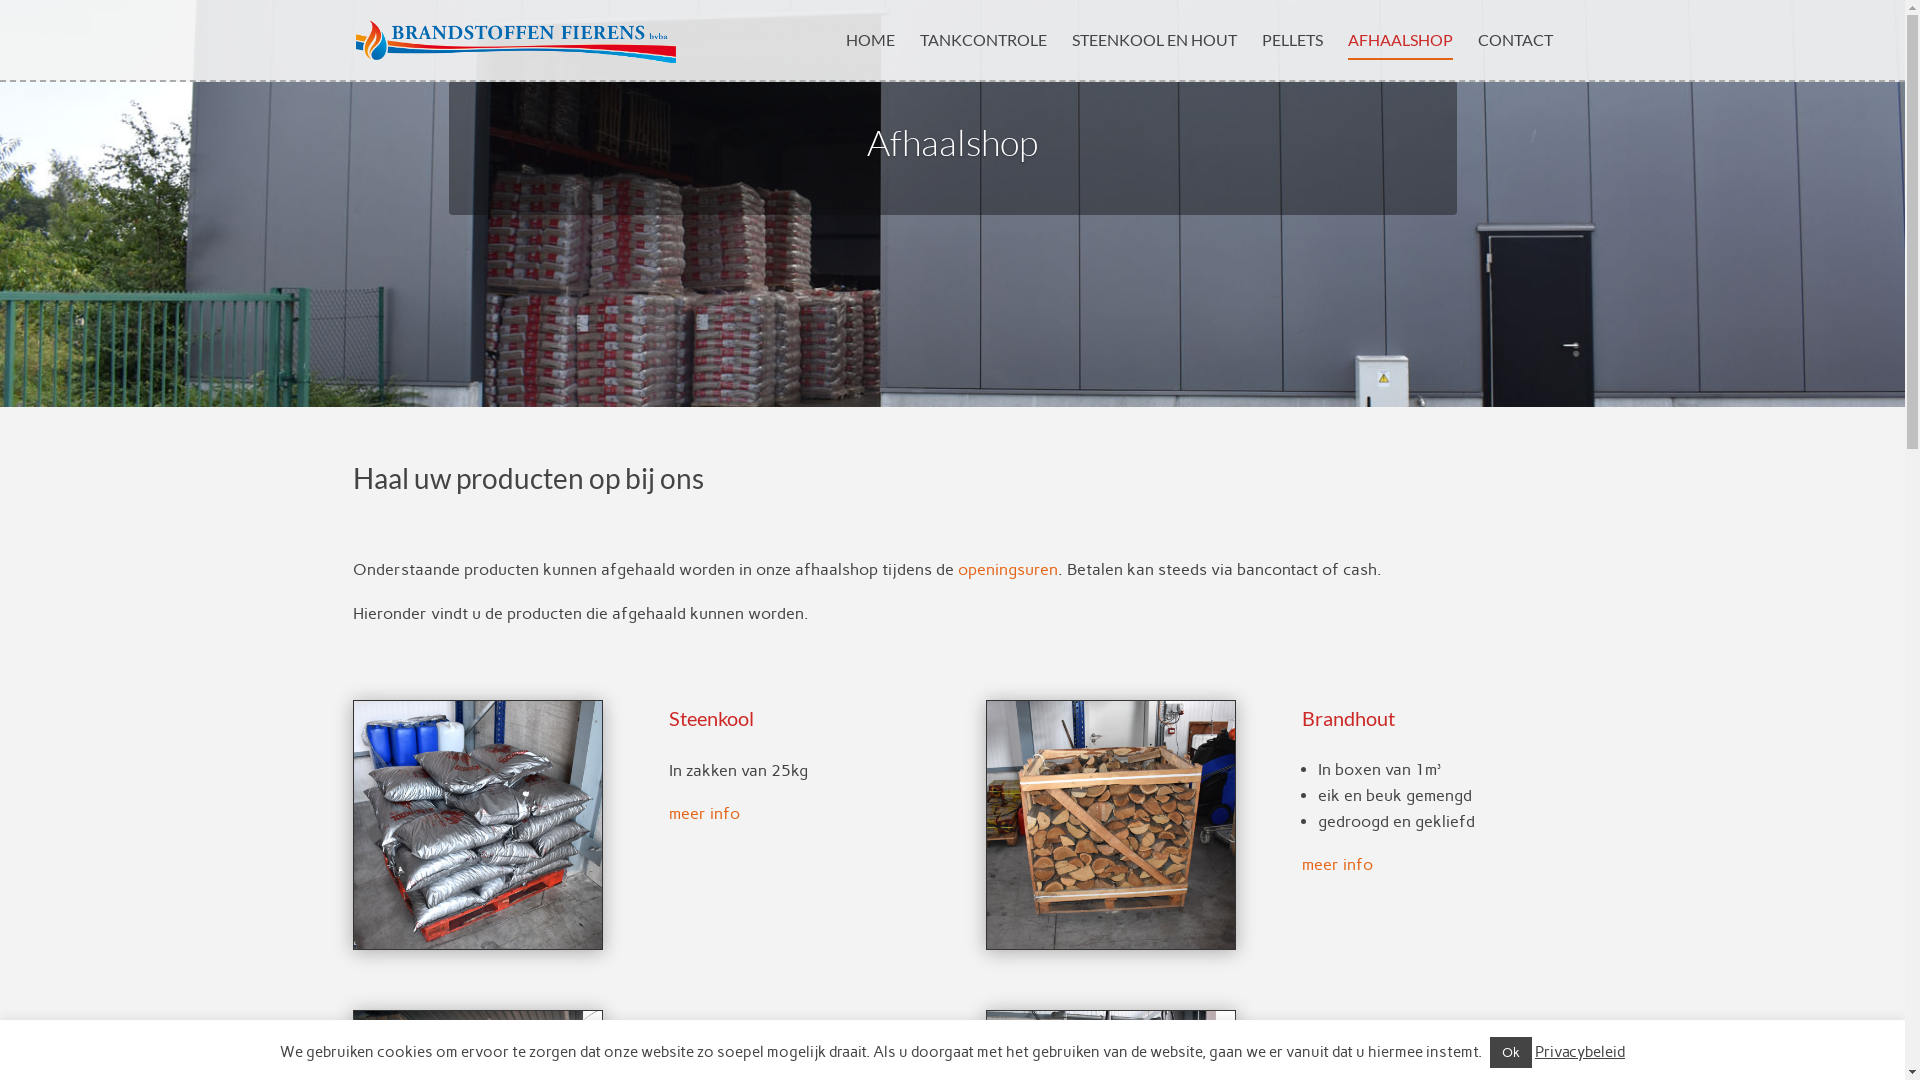 This screenshot has height=1080, width=1920. Describe the element at coordinates (1154, 56) in the screenshot. I see `STEENKOOL EN HOUT` at that location.